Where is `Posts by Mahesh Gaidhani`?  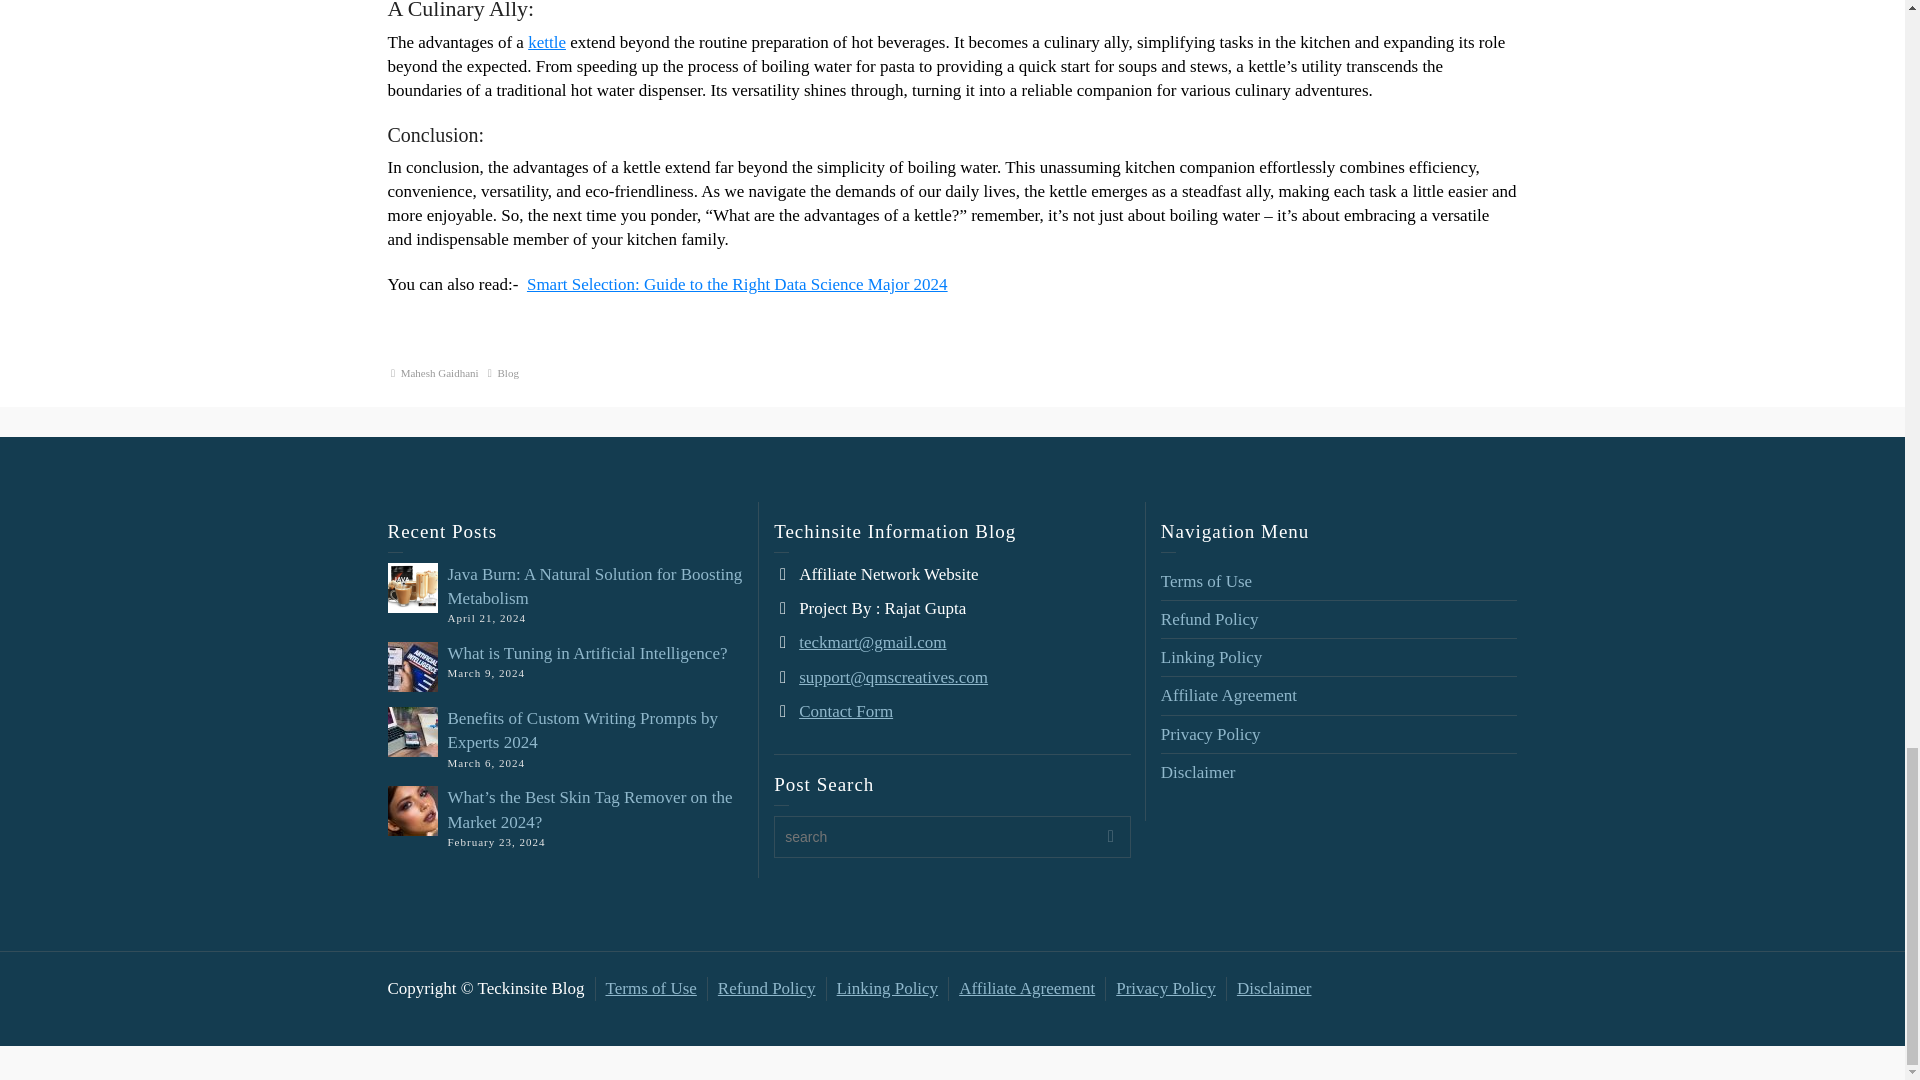
Posts by Mahesh Gaidhani is located at coordinates (440, 373).